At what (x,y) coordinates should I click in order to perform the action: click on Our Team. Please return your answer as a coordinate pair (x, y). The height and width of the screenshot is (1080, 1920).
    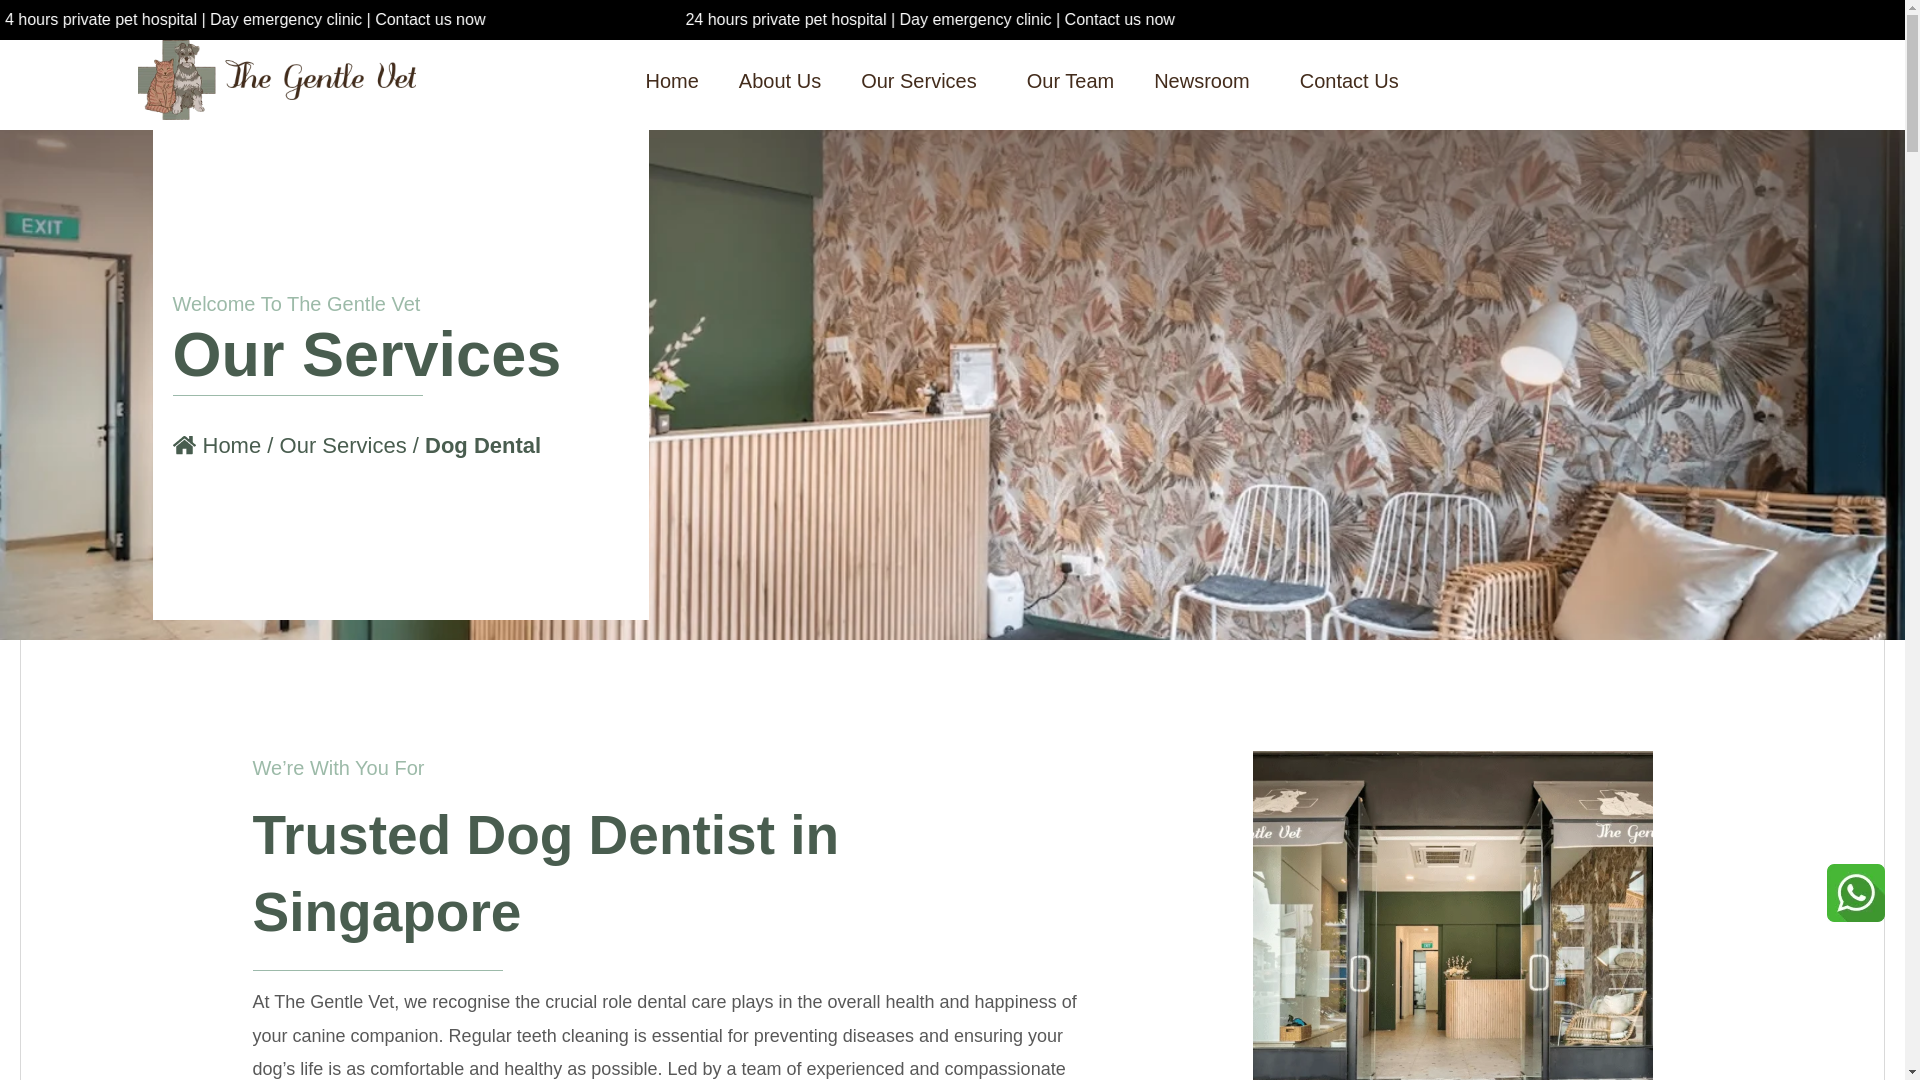
    Looking at the image, I should click on (1070, 80).